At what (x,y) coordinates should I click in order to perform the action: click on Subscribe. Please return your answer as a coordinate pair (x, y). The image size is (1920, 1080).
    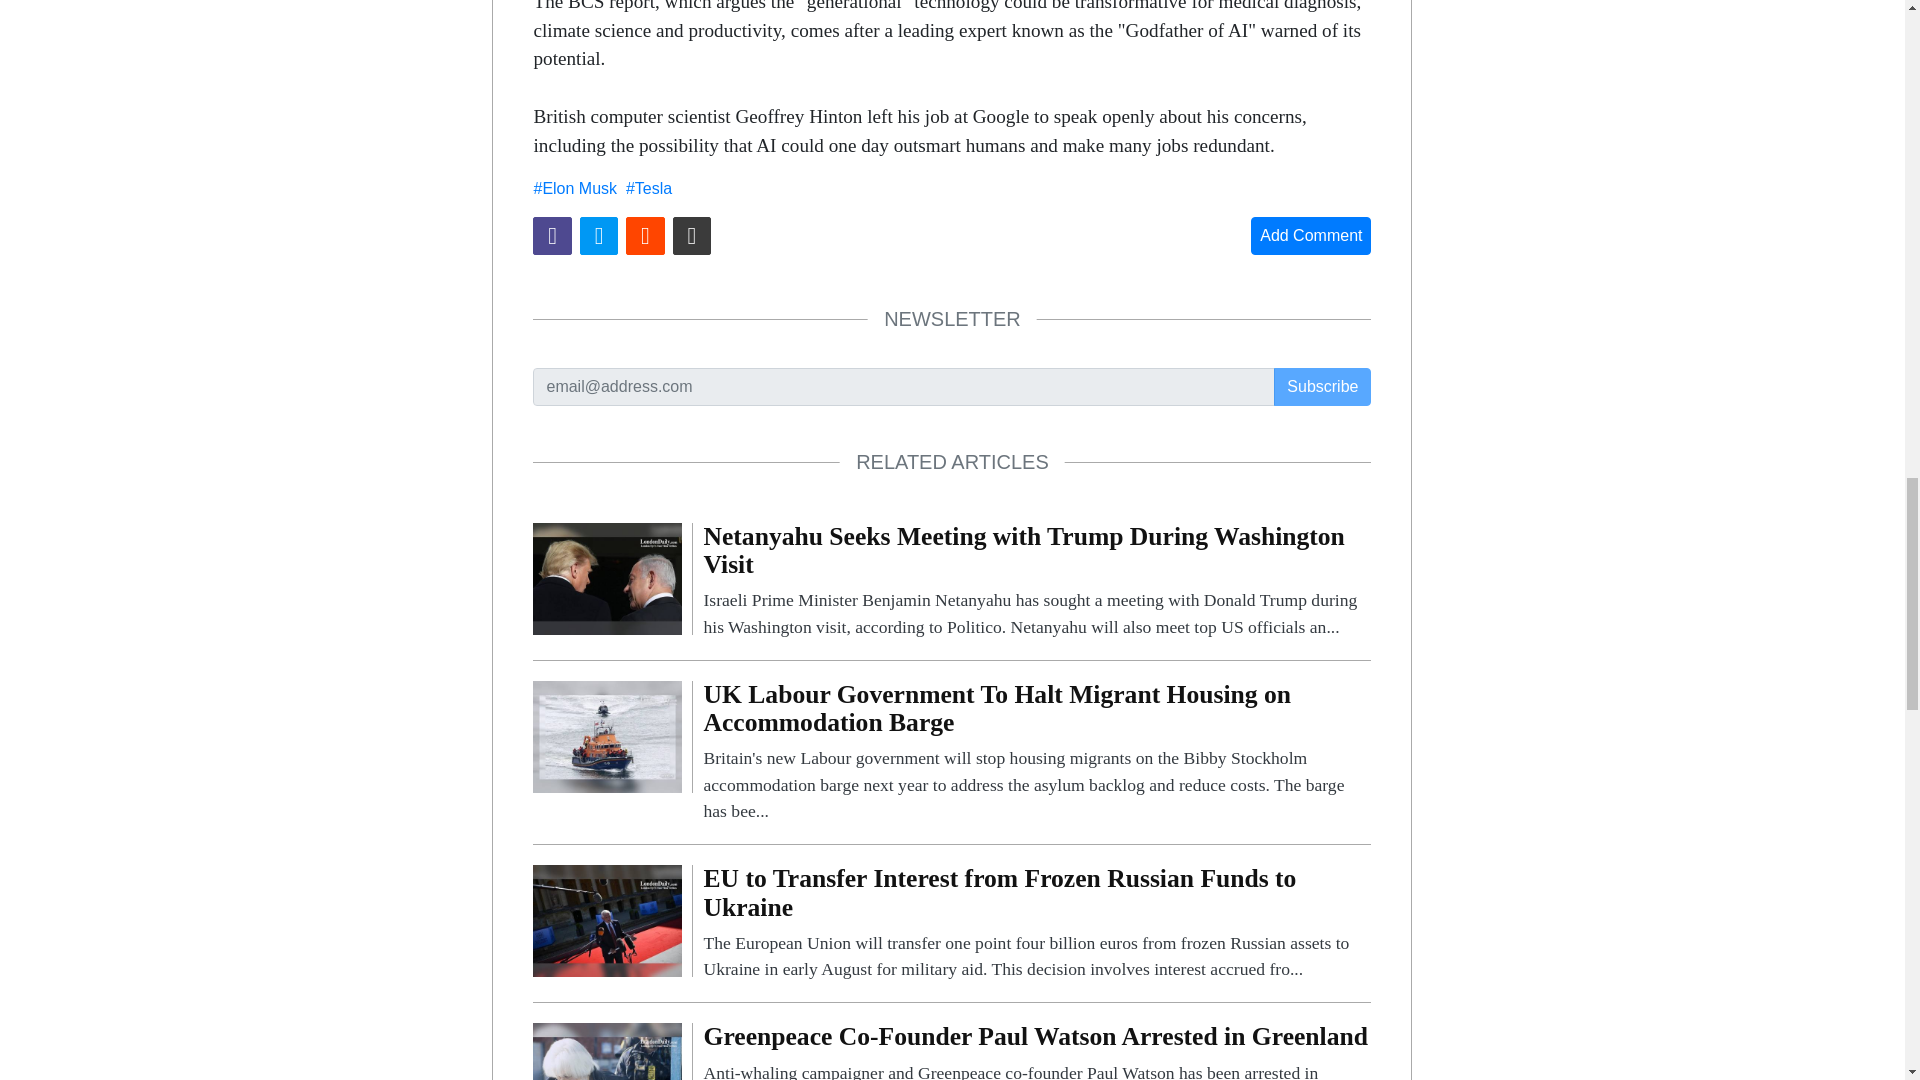
    Looking at the image, I should click on (1322, 387).